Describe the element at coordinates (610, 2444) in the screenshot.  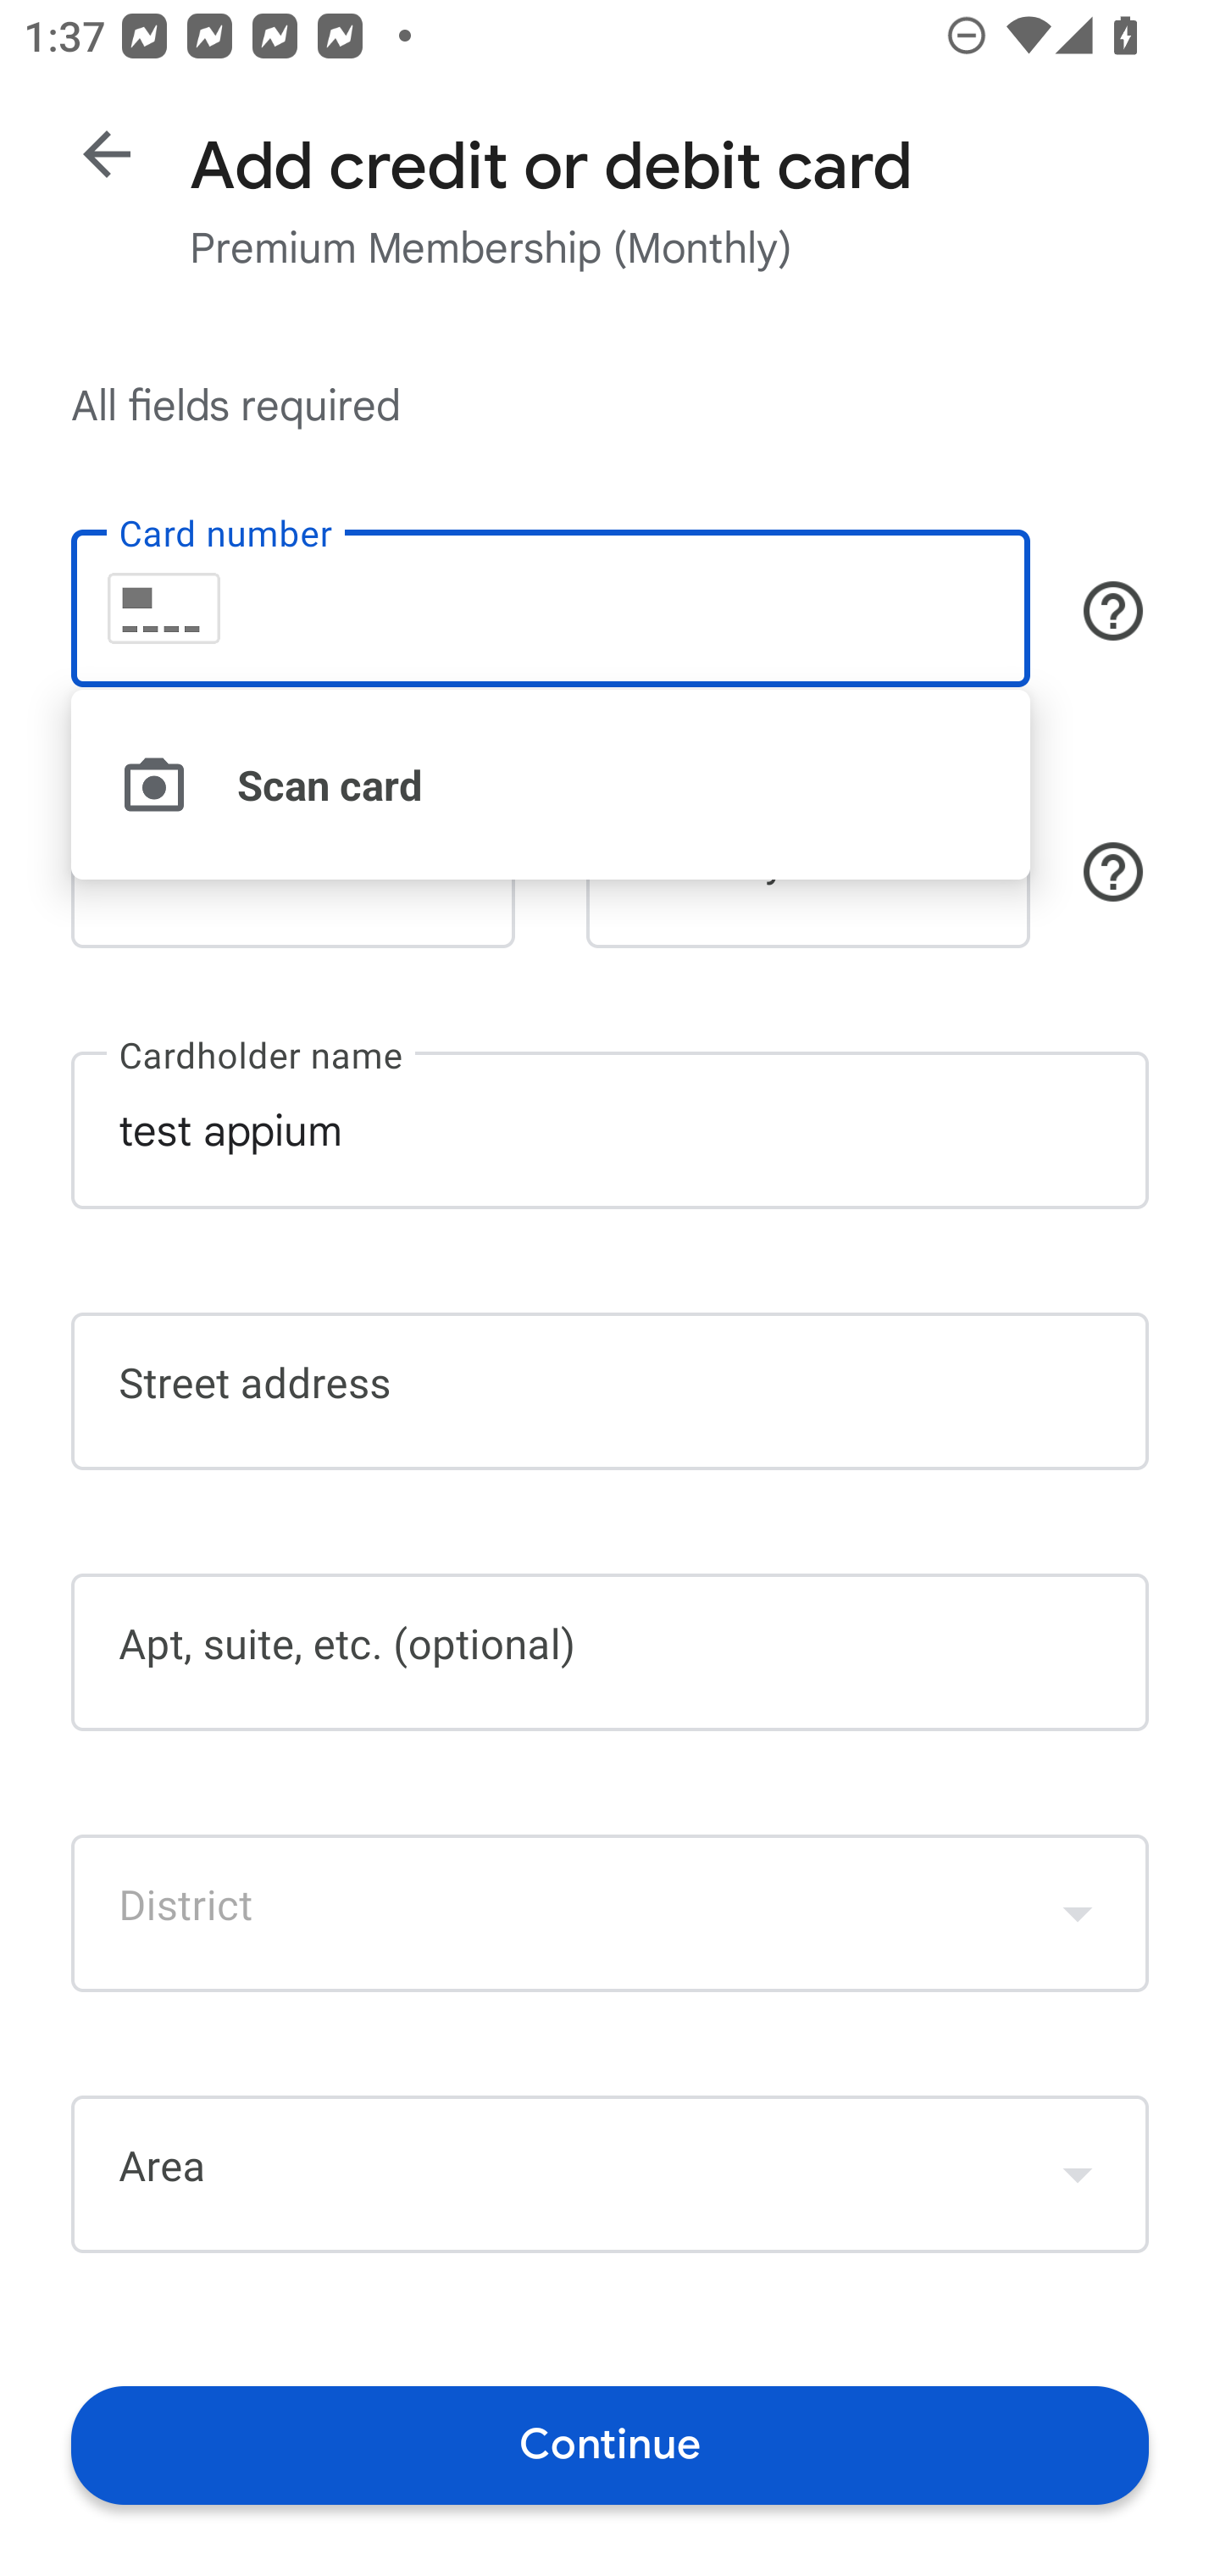
I see `Continue` at that location.